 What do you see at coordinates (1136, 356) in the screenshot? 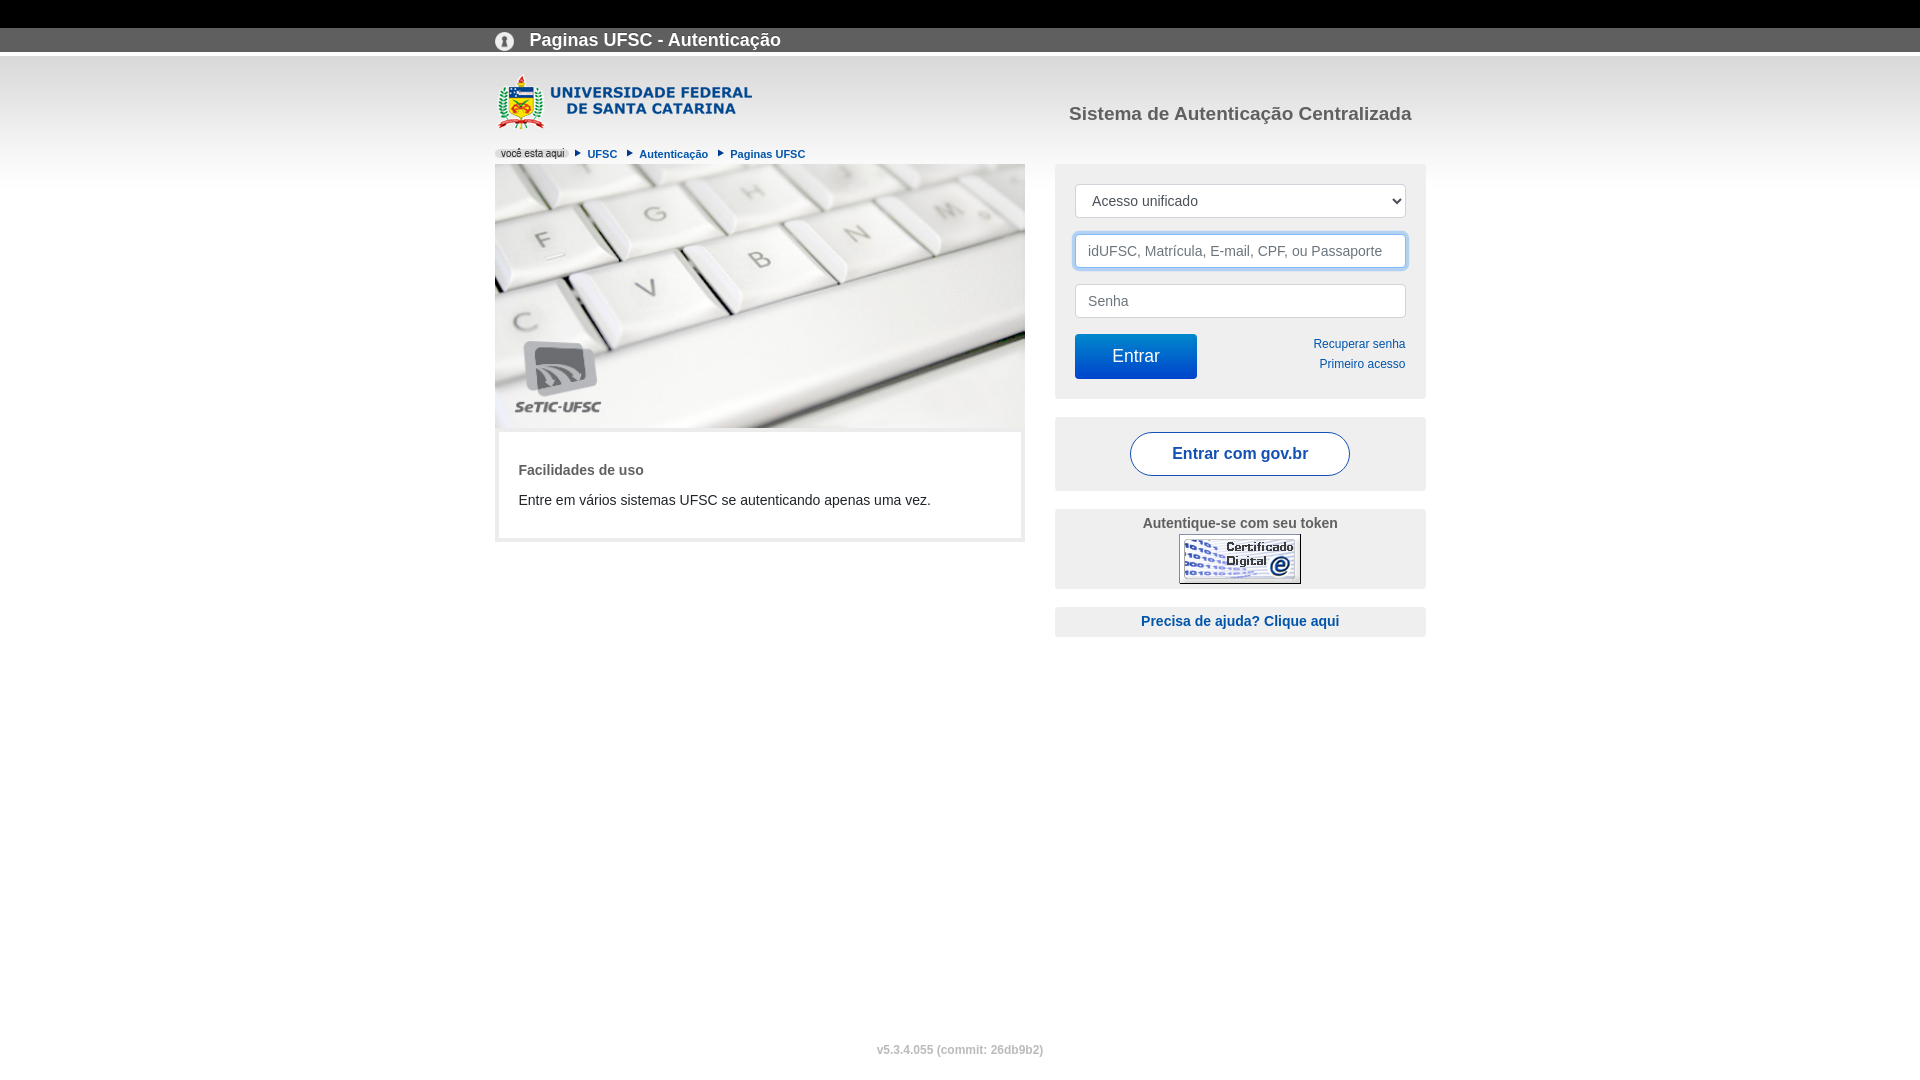
I see `Entrar` at bounding box center [1136, 356].